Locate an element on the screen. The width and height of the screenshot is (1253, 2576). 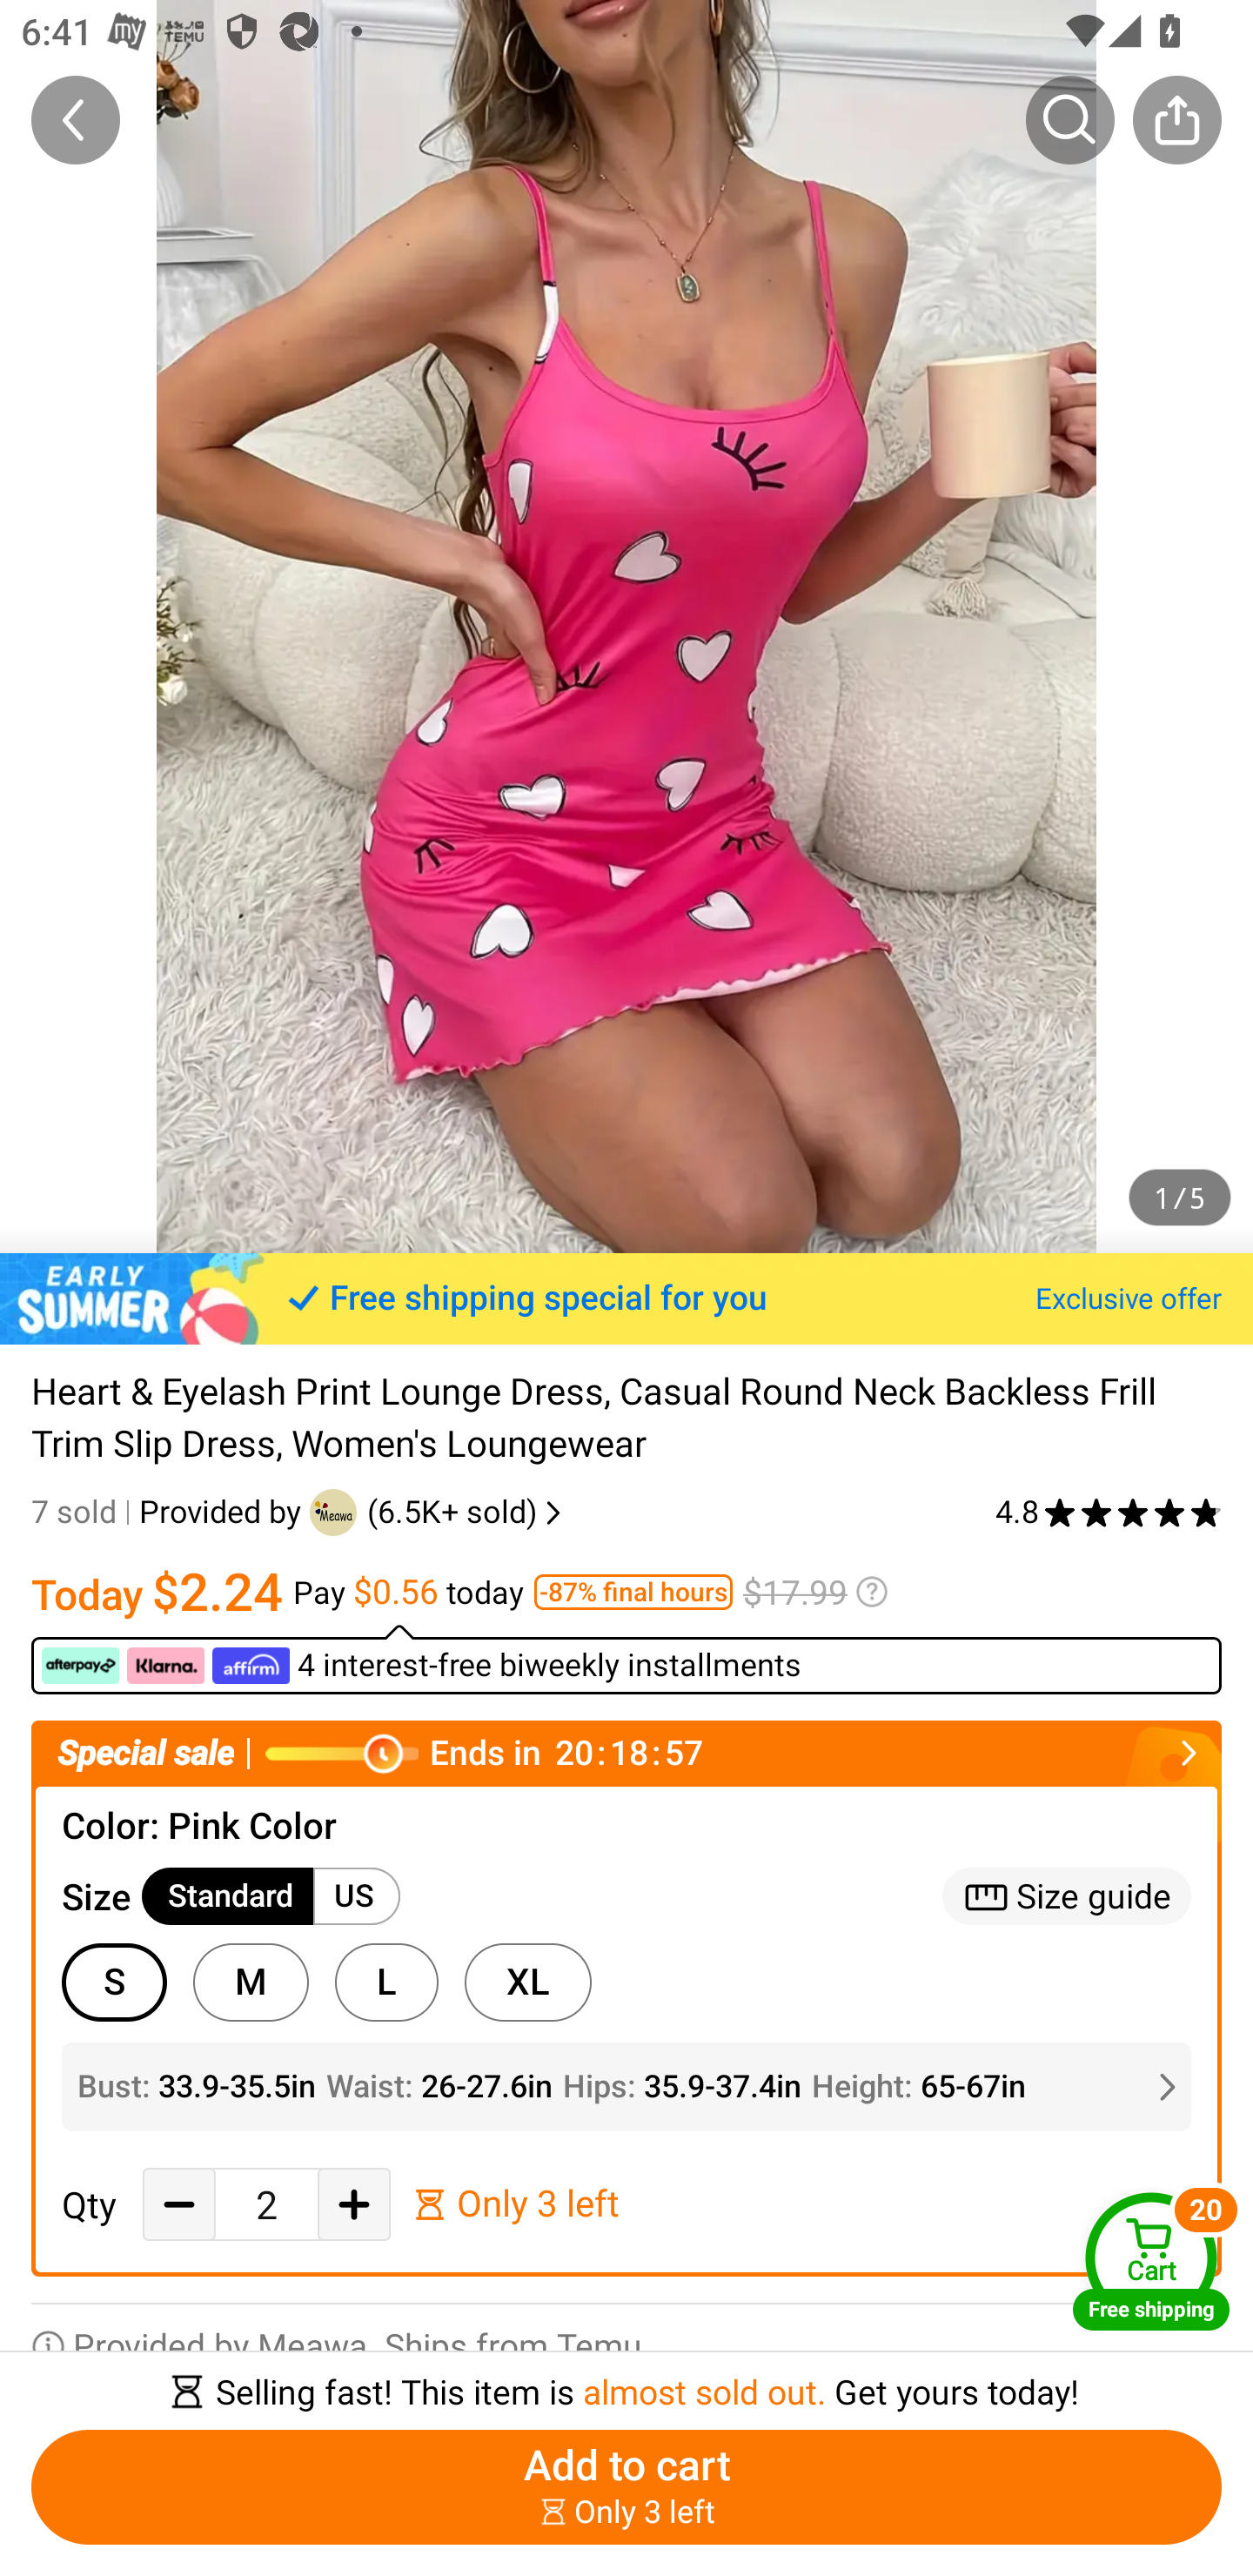
M is located at coordinates (251, 1982).